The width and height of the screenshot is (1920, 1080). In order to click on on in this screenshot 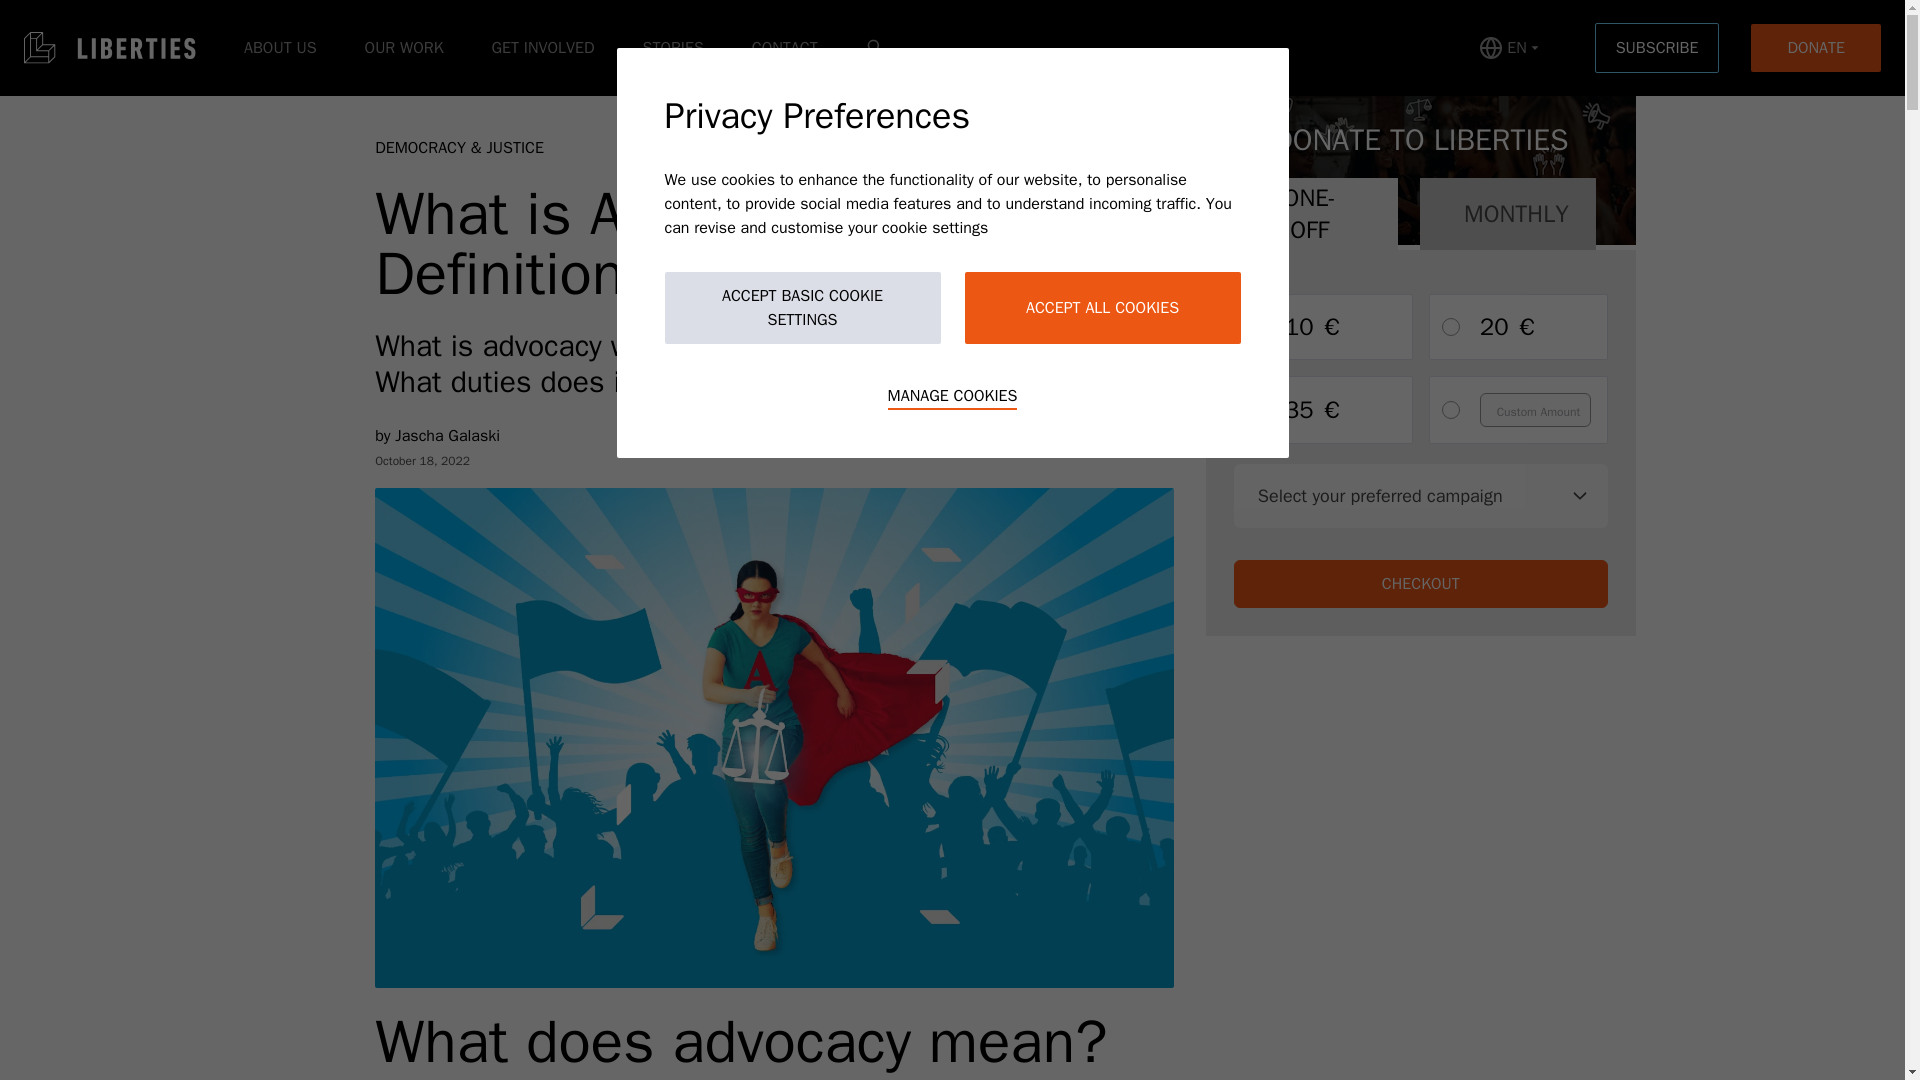, I will do `click(1256, 326)`.